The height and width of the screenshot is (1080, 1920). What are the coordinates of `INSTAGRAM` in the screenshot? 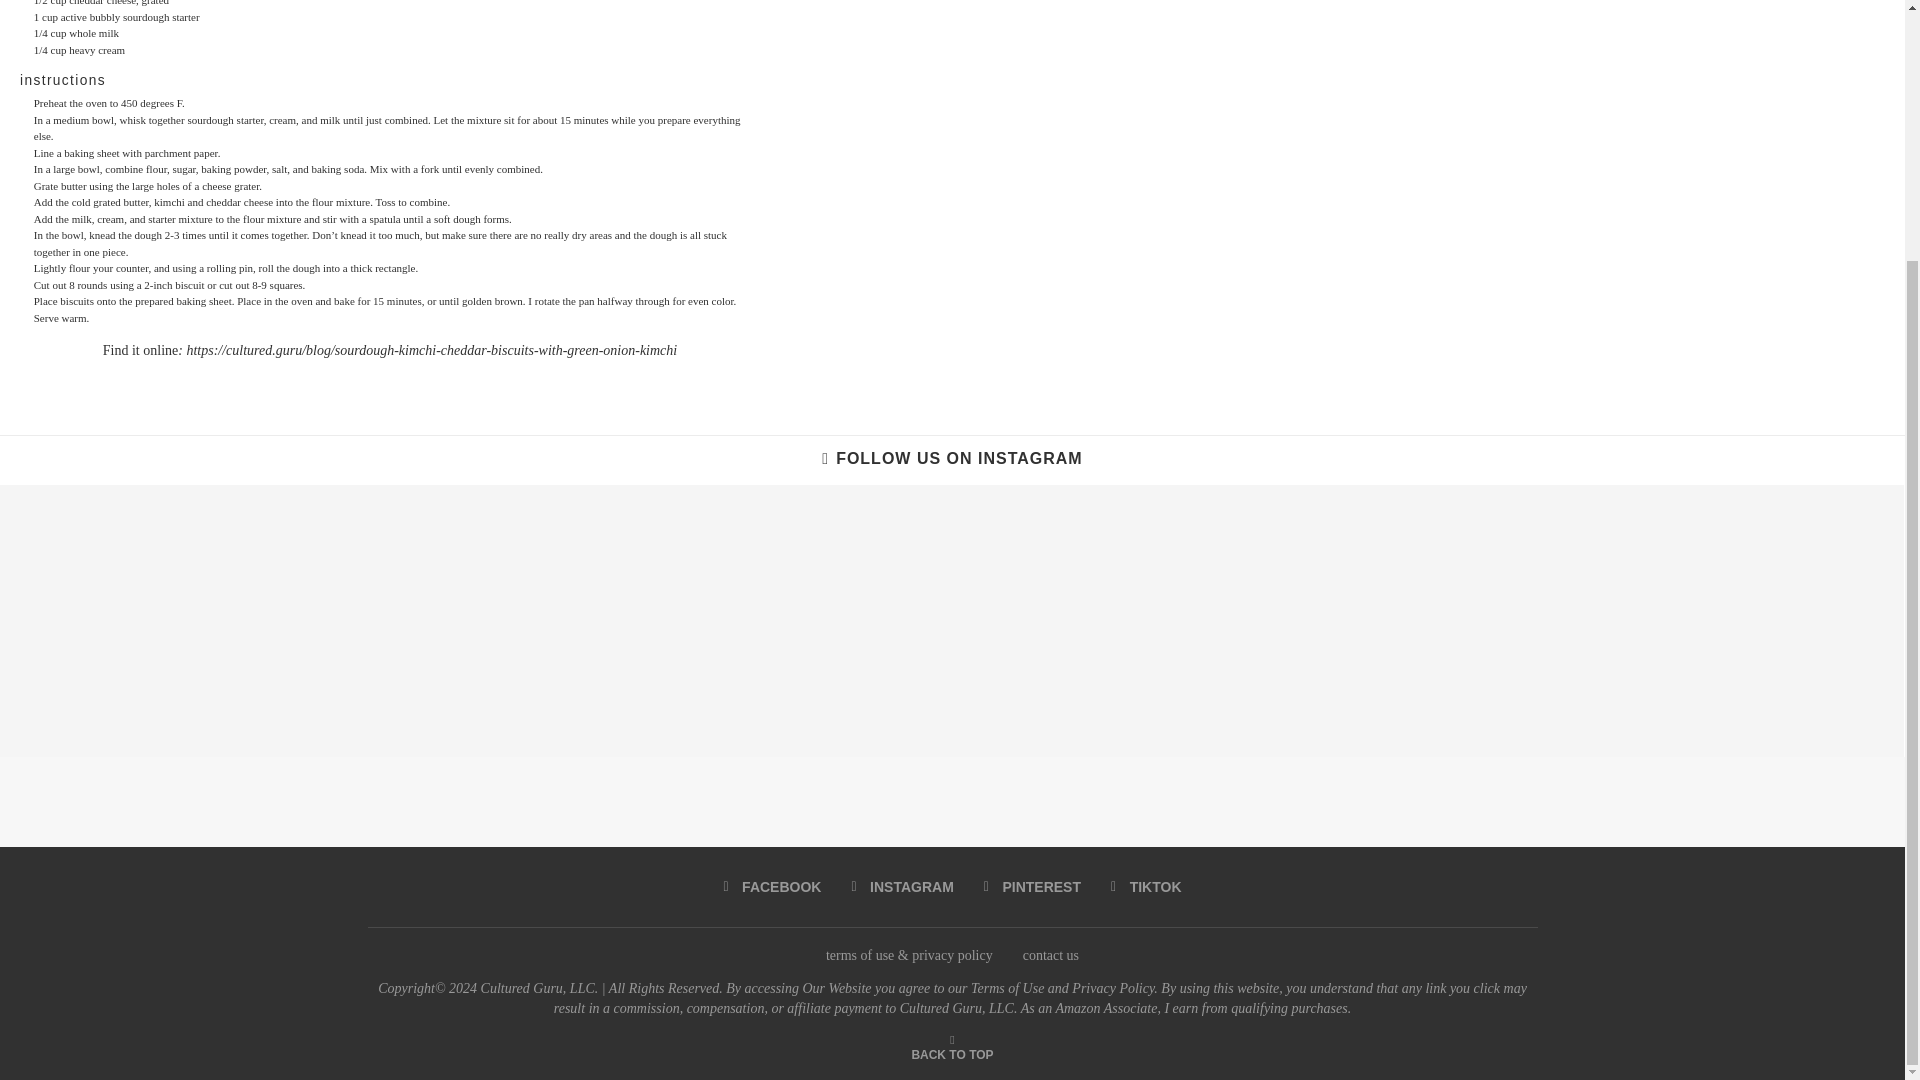 It's located at (901, 886).